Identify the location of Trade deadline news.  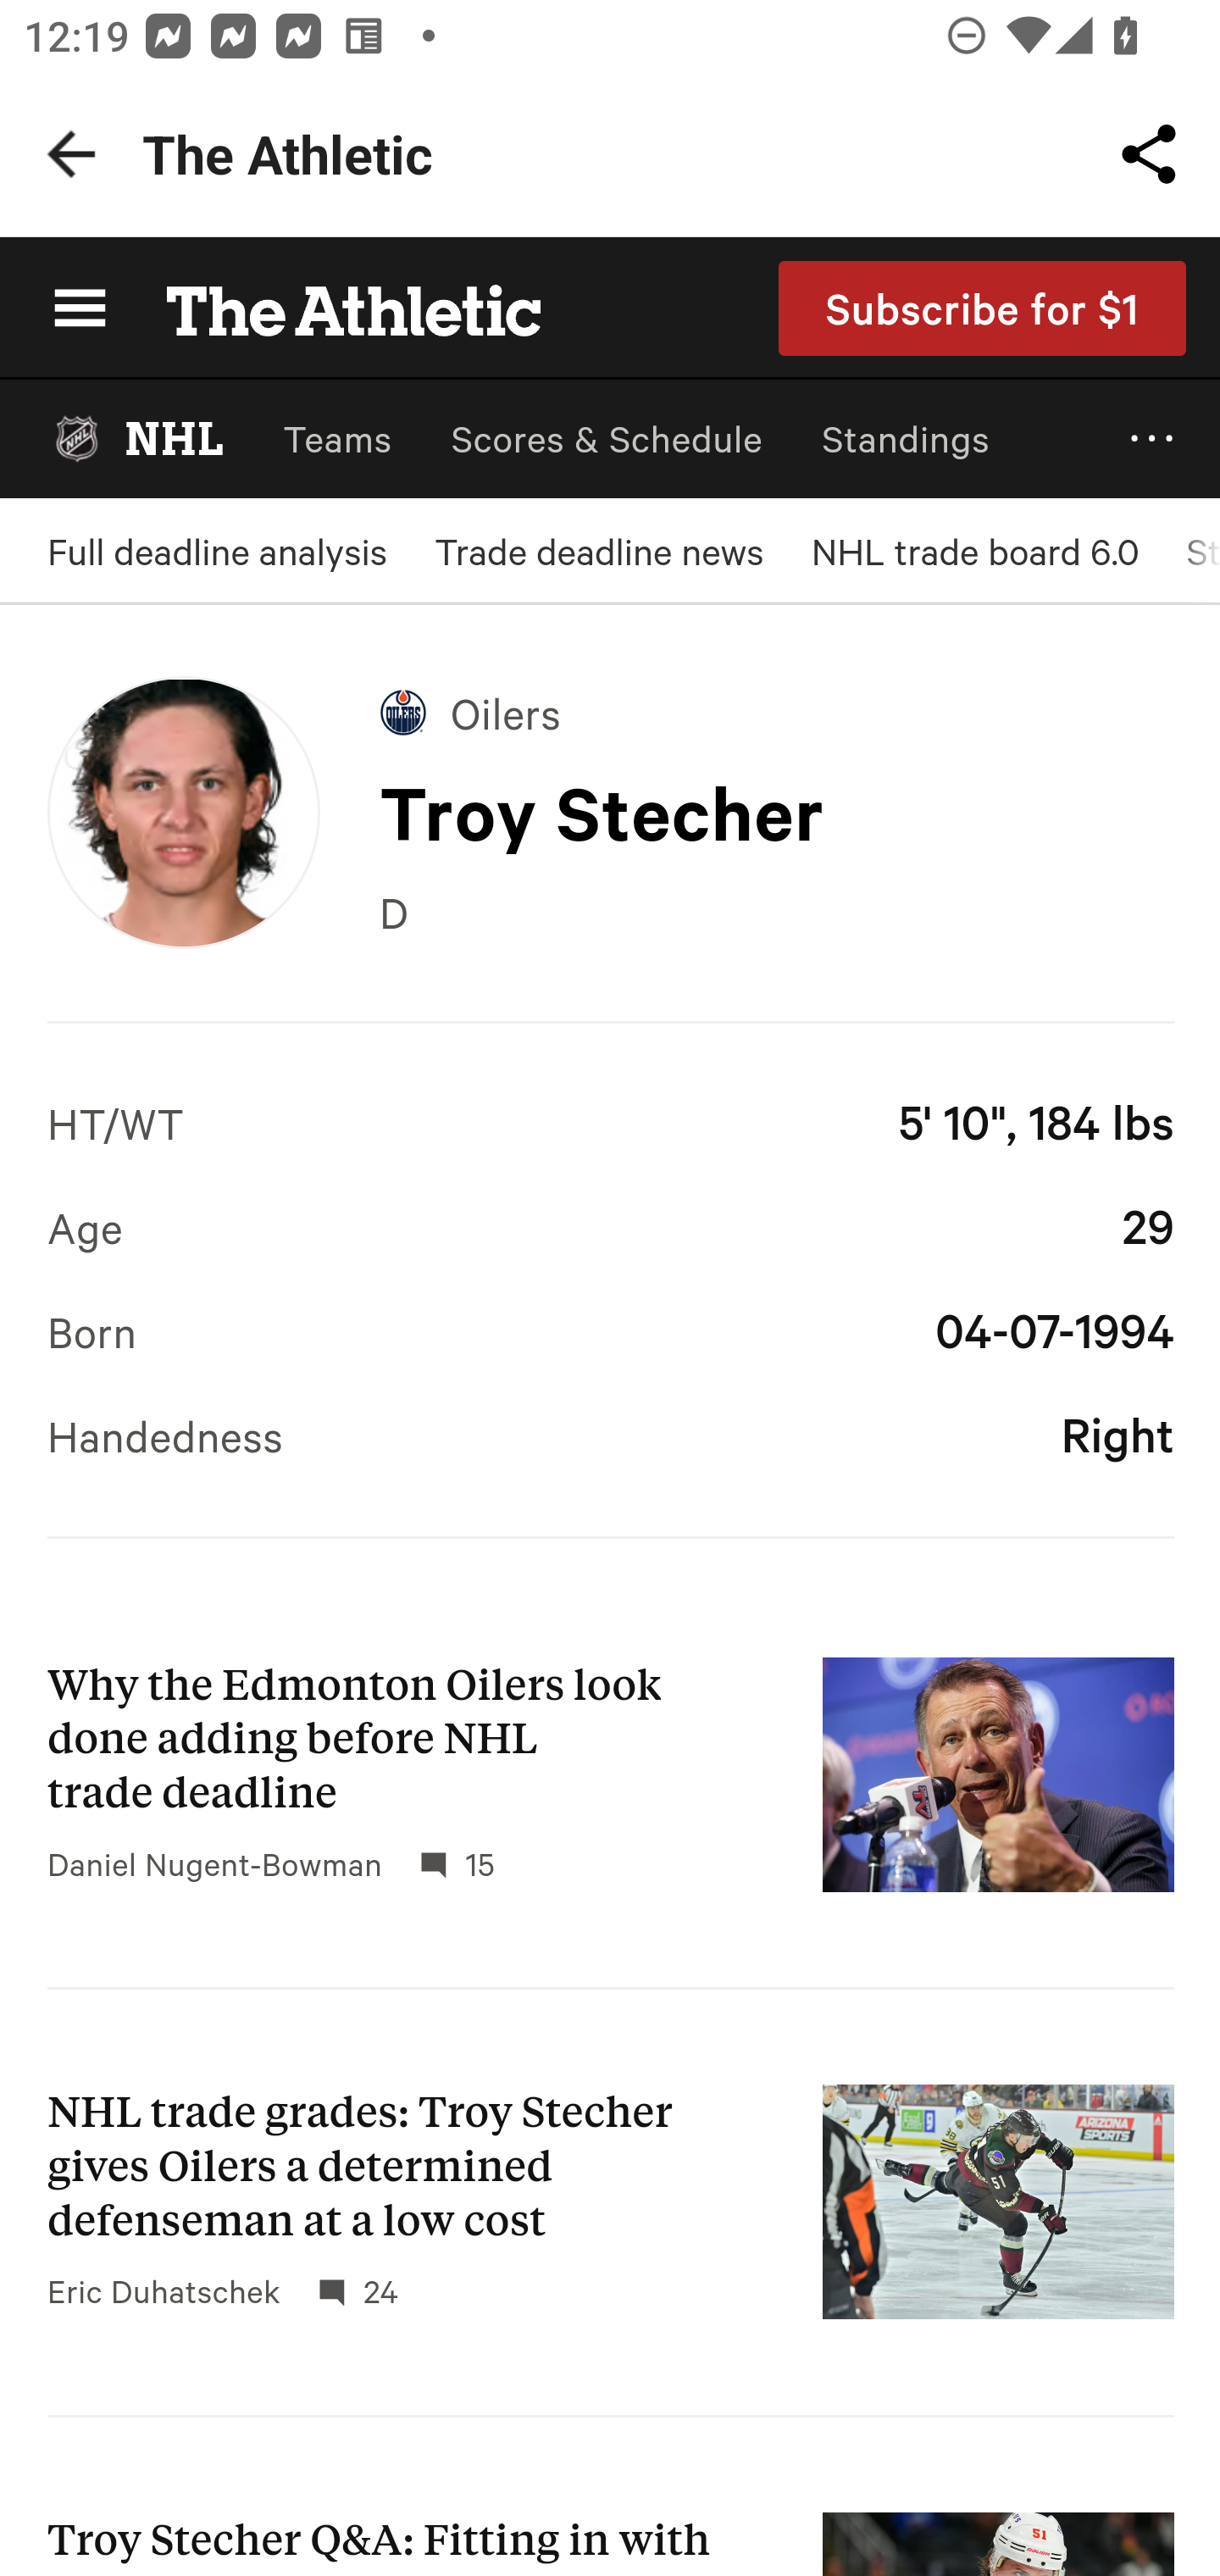
(598, 551).